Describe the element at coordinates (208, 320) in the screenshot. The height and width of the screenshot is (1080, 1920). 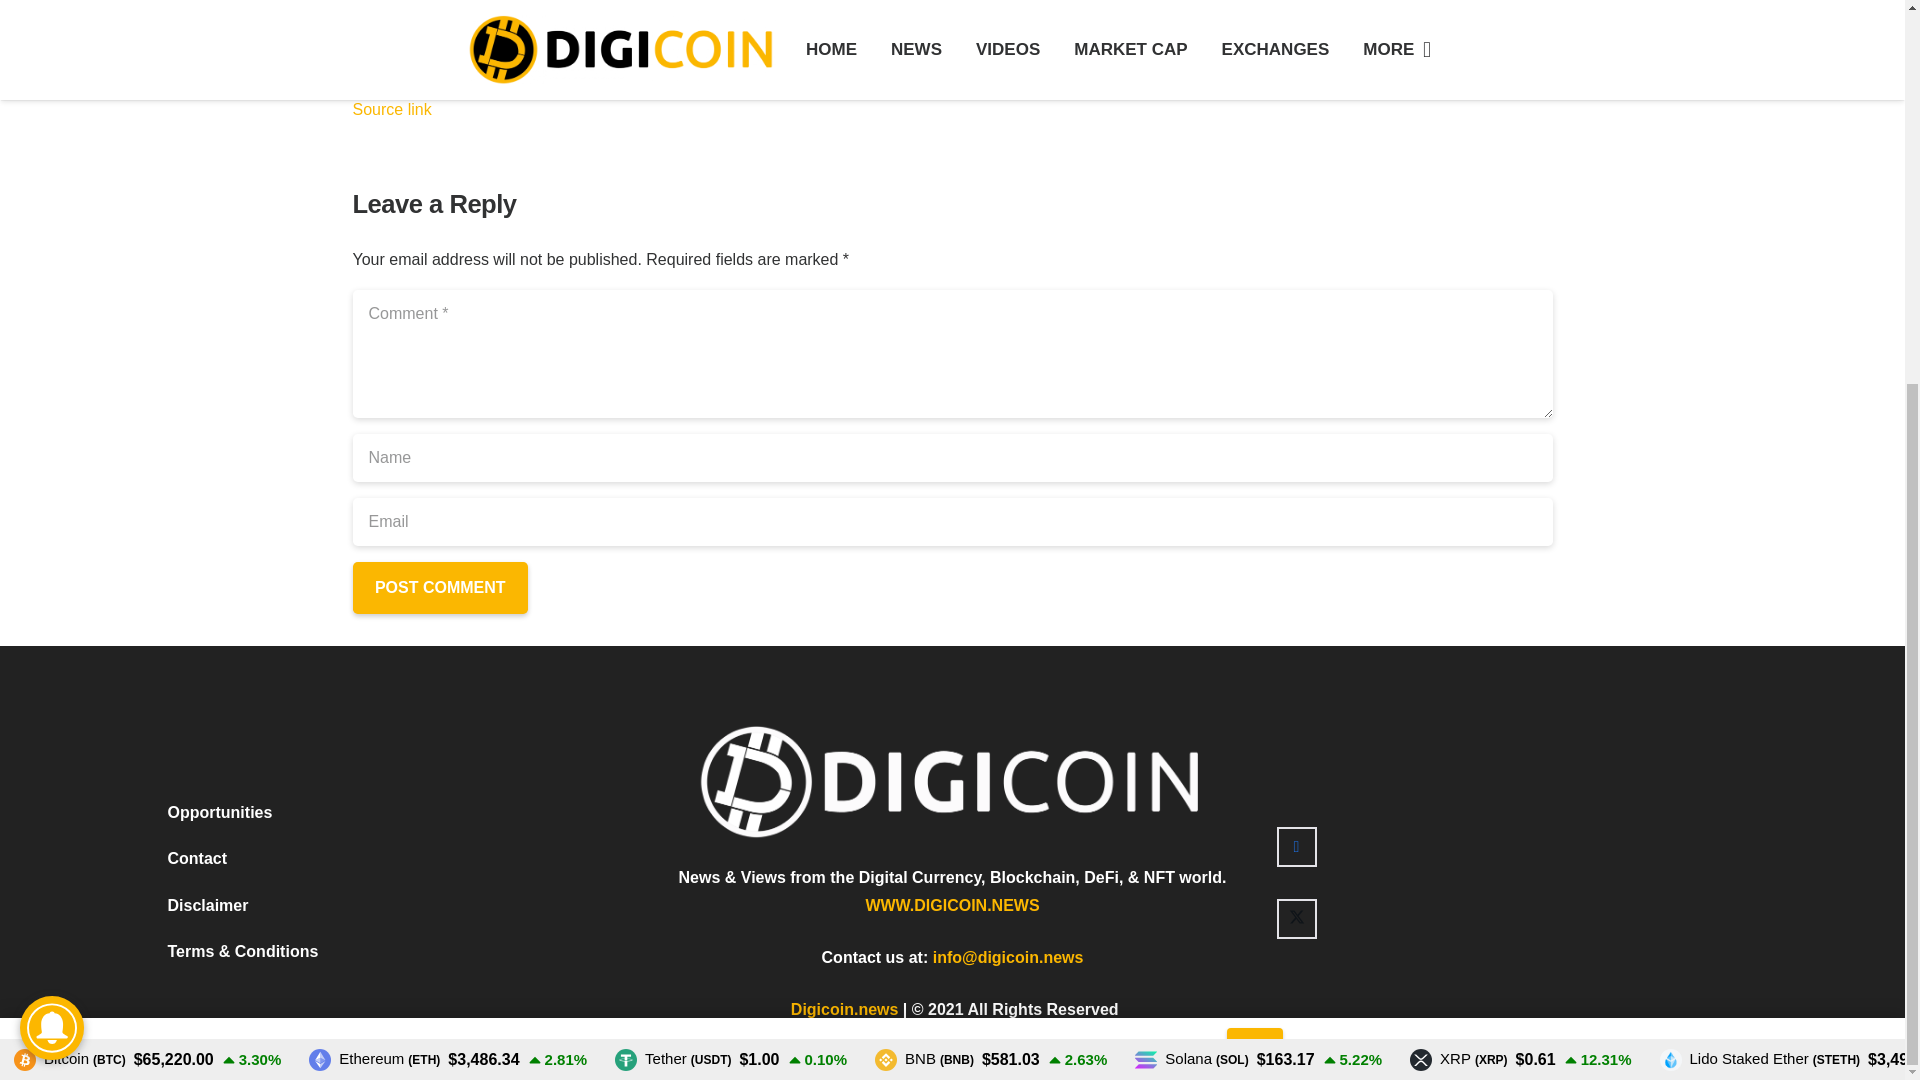
I see `Disclaimer` at that location.